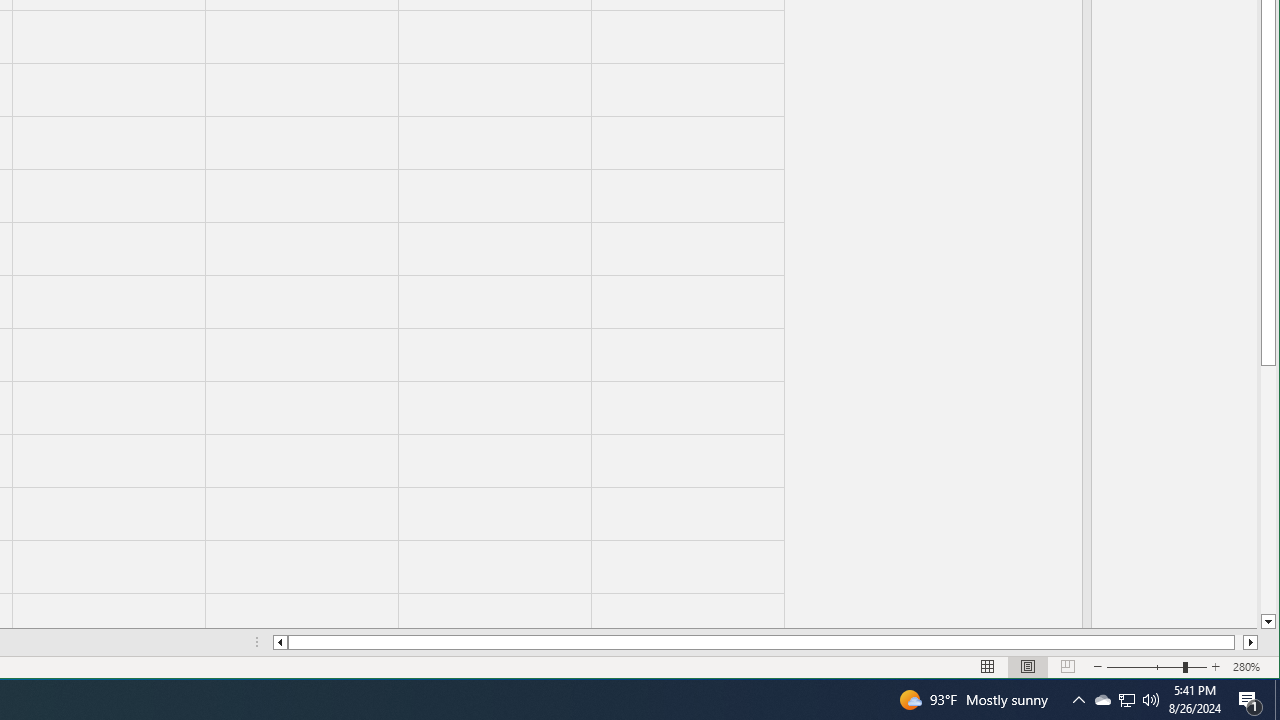 The image size is (1280, 720). What do you see at coordinates (1268, 622) in the screenshot?
I see `Action Center, 1 new notification` at bounding box center [1268, 622].